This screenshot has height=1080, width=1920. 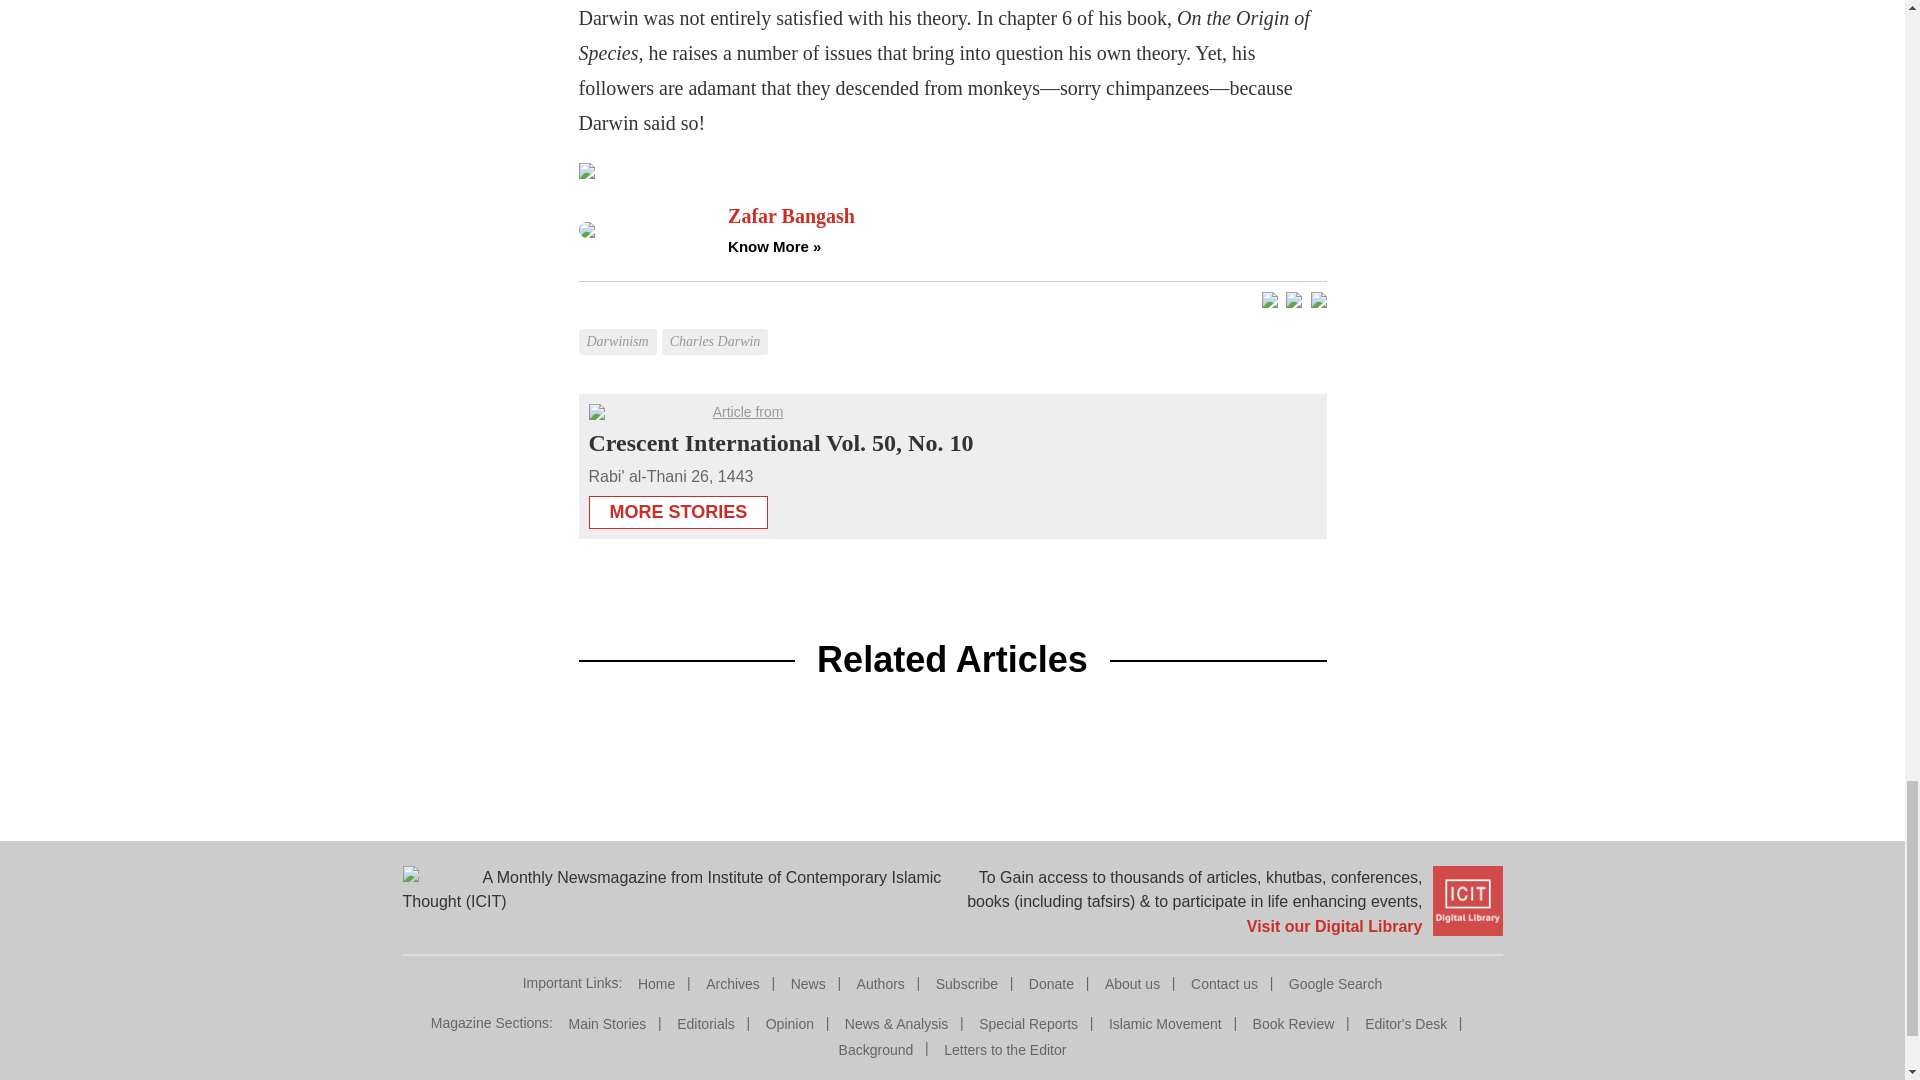 What do you see at coordinates (678, 506) in the screenshot?
I see `MORE STORIES` at bounding box center [678, 506].